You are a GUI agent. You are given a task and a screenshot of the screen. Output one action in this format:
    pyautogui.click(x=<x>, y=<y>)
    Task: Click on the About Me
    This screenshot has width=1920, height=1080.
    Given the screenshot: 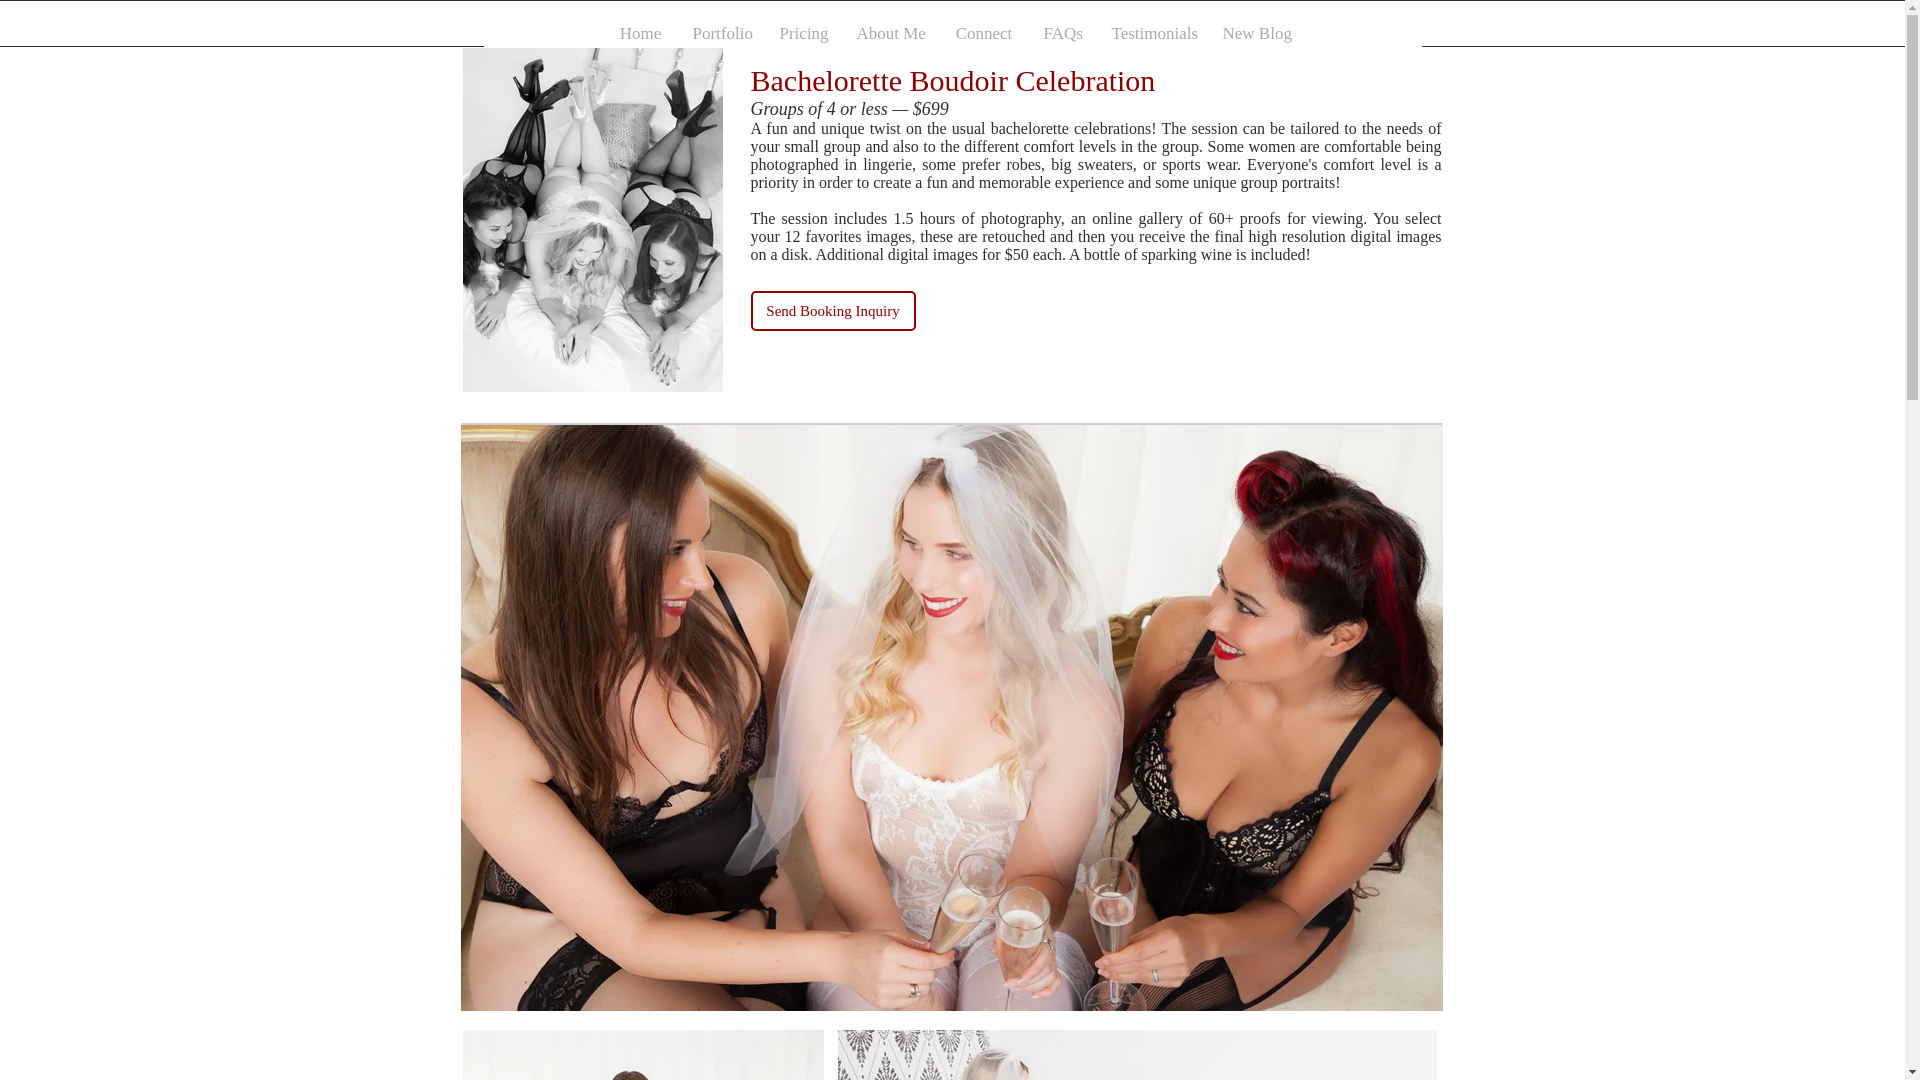 What is the action you would take?
    pyautogui.click(x=889, y=34)
    